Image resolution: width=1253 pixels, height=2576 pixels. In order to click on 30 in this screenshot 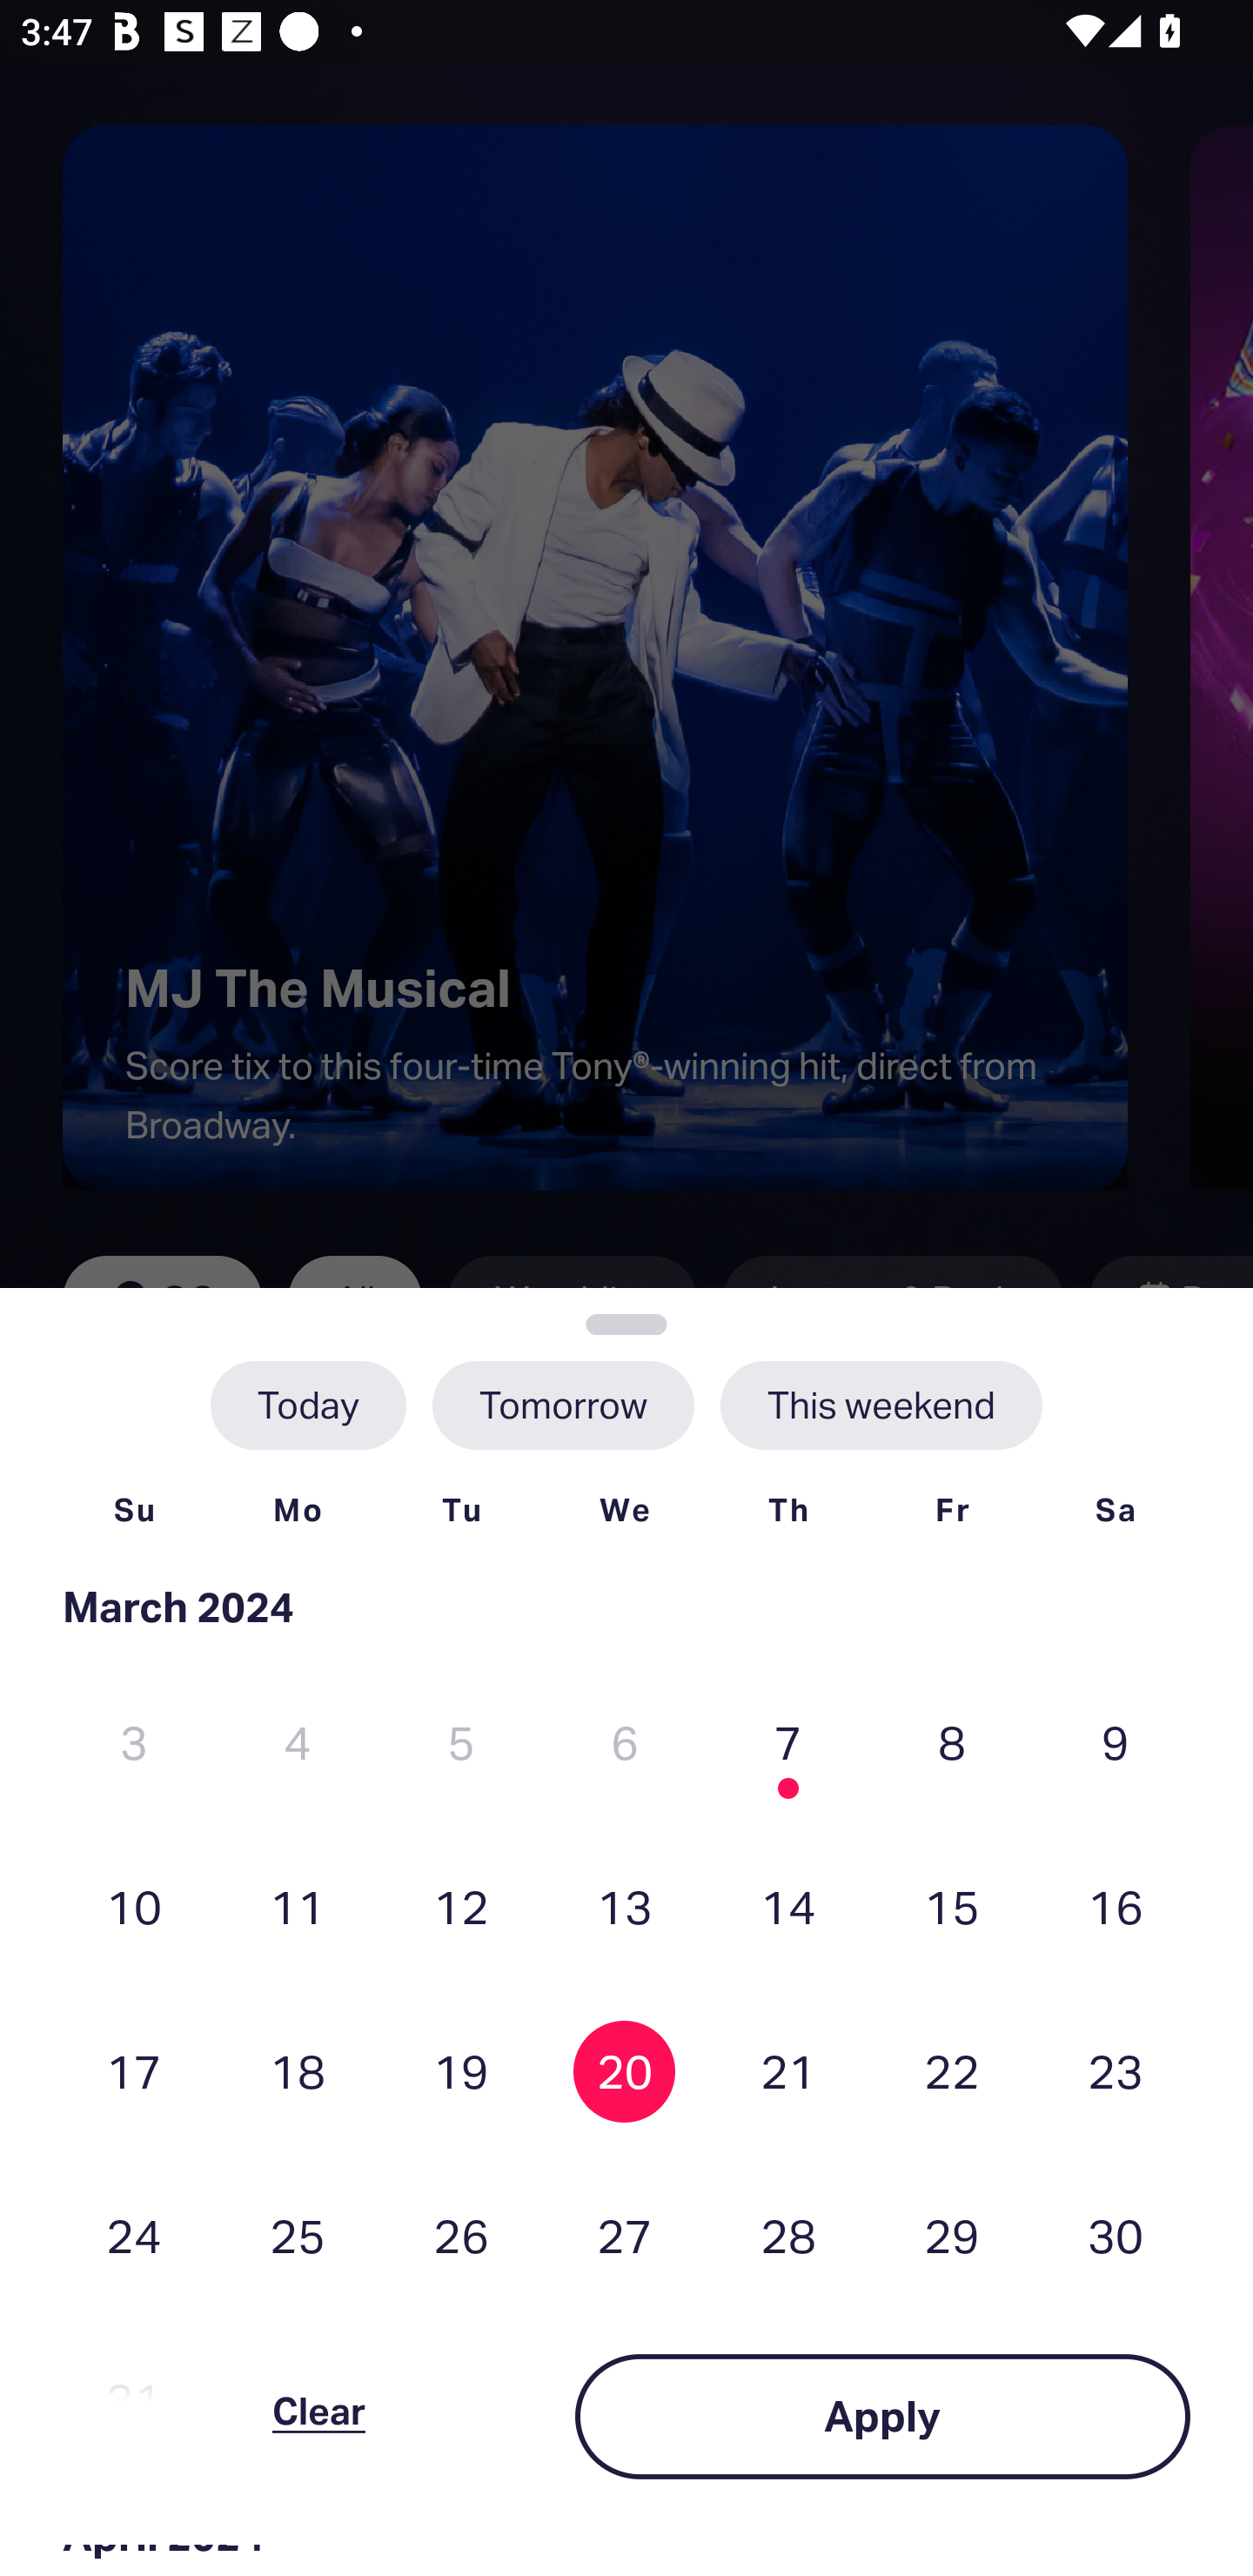, I will do `click(1115, 2236)`.